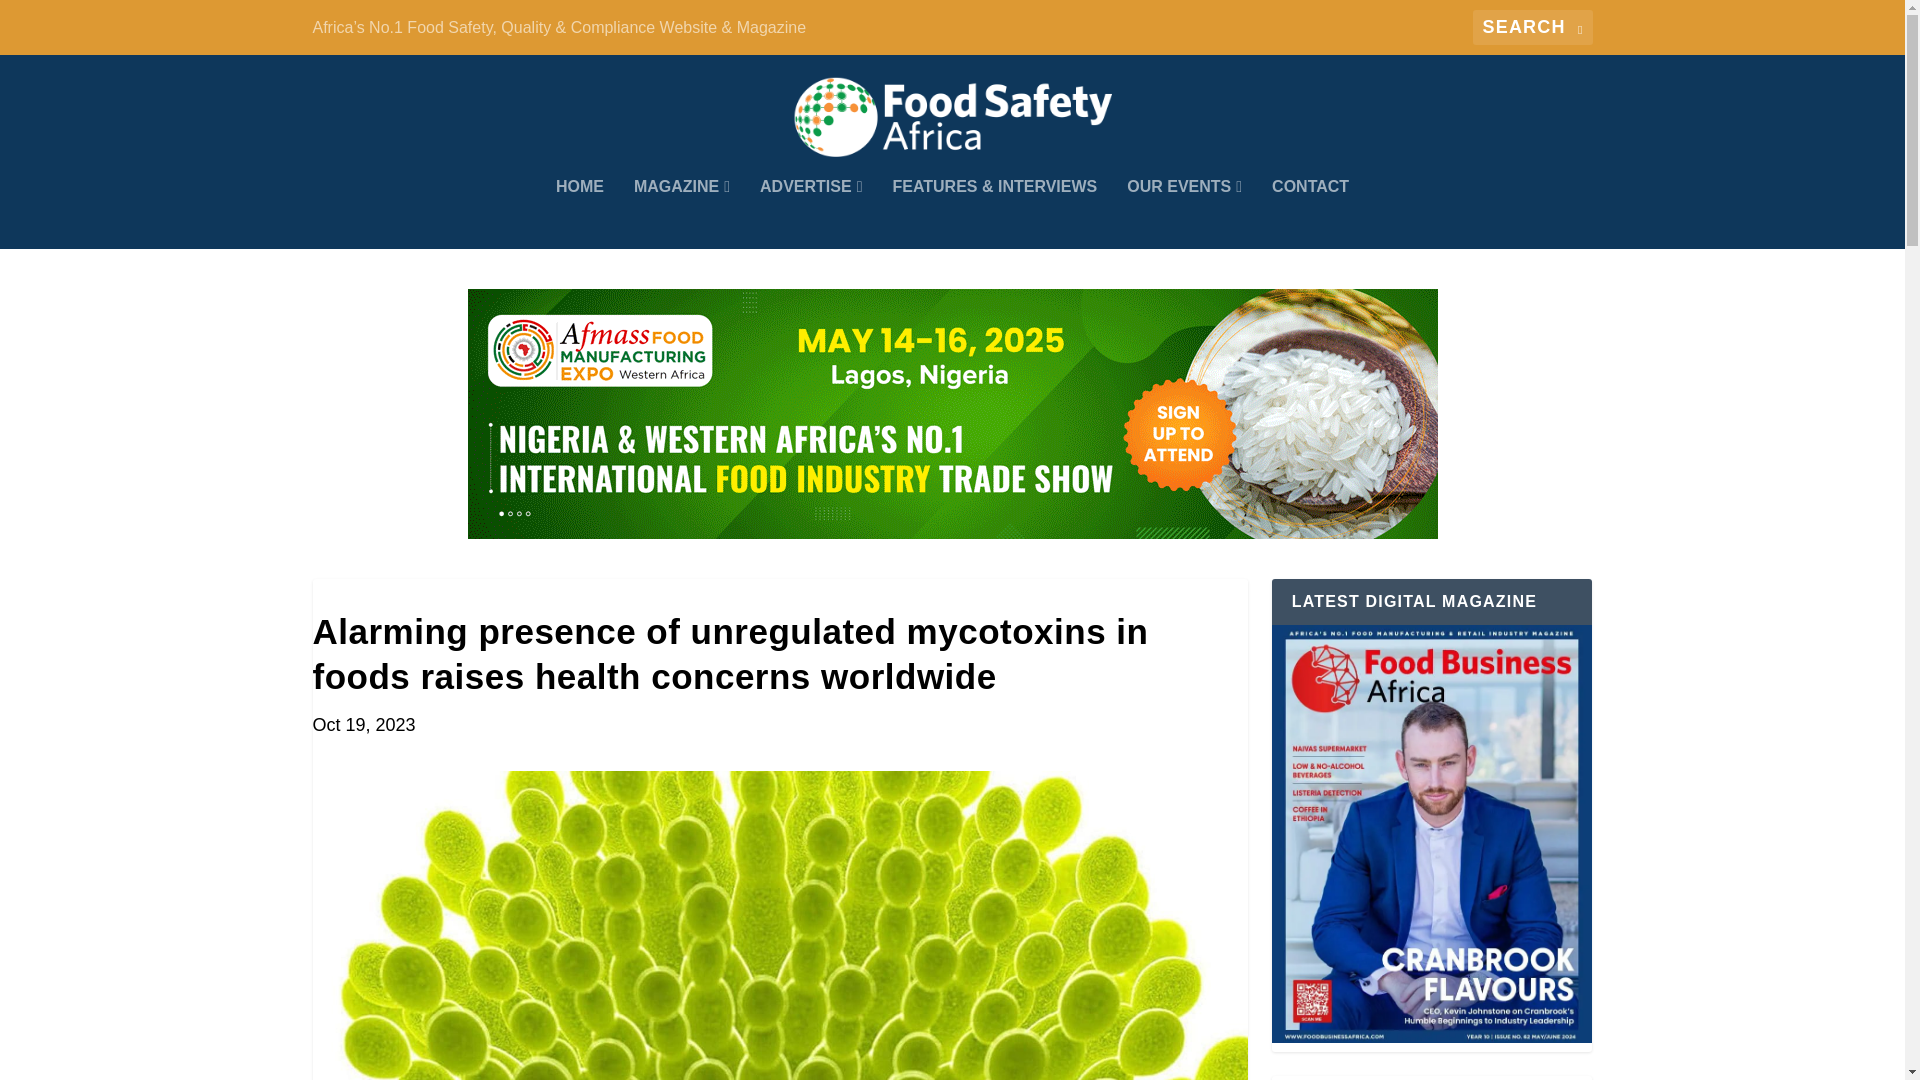 The height and width of the screenshot is (1080, 1920). I want to click on MAGAZINE, so click(681, 214).